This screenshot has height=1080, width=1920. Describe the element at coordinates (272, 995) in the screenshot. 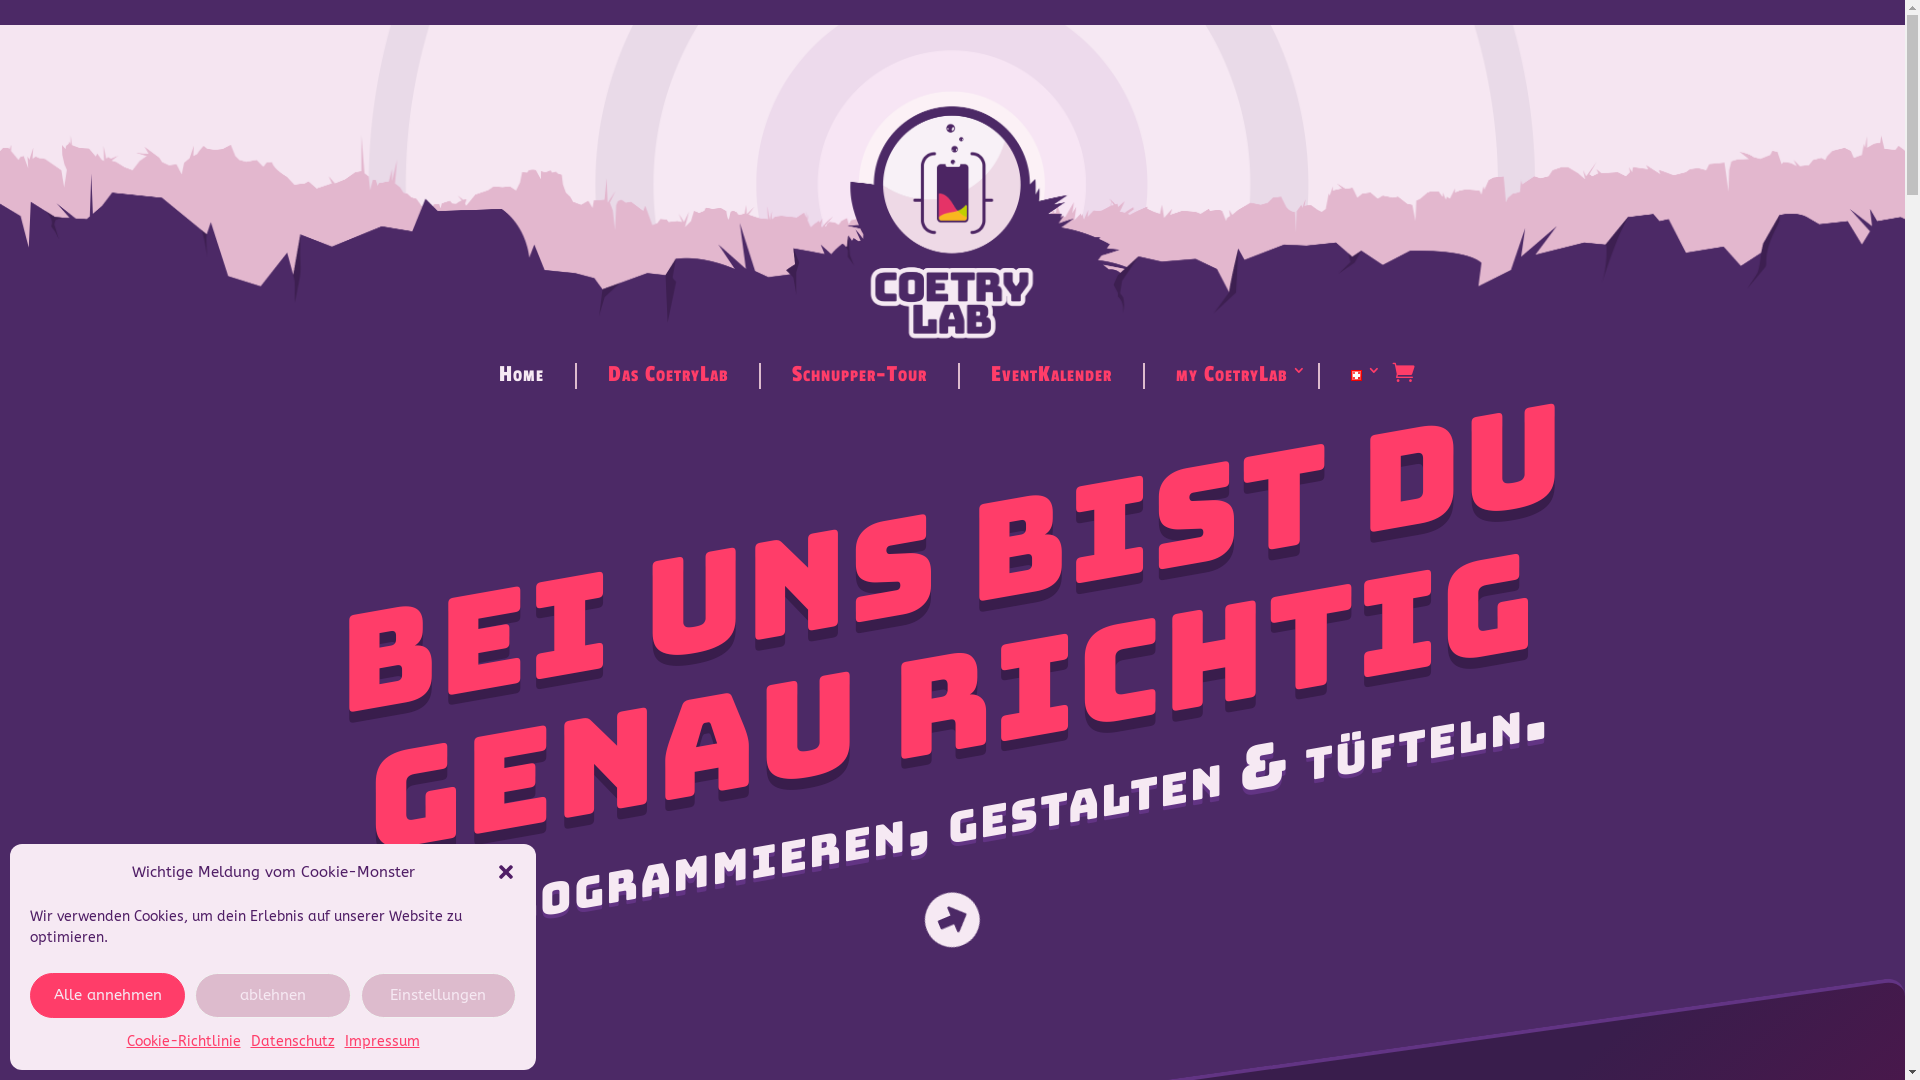

I see `ablehnen` at that location.